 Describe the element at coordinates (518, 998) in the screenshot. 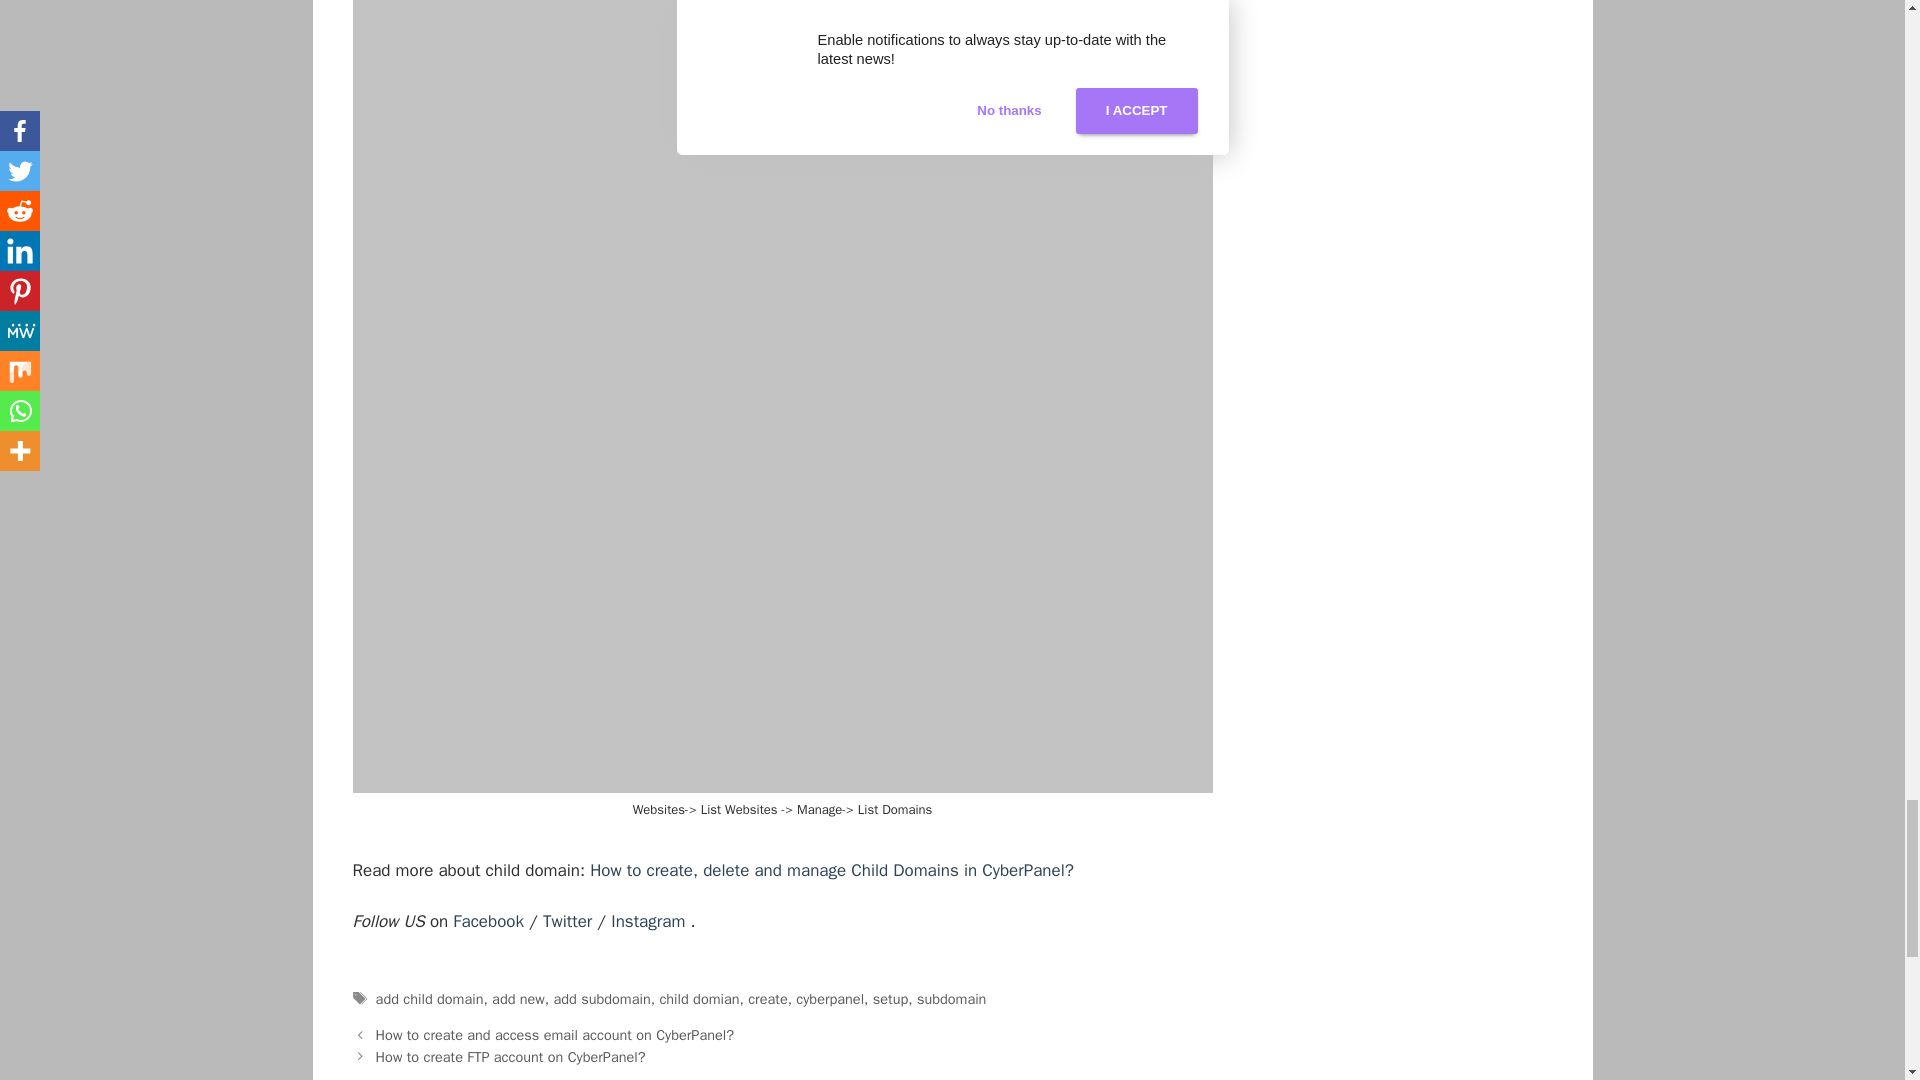

I see `add new` at that location.